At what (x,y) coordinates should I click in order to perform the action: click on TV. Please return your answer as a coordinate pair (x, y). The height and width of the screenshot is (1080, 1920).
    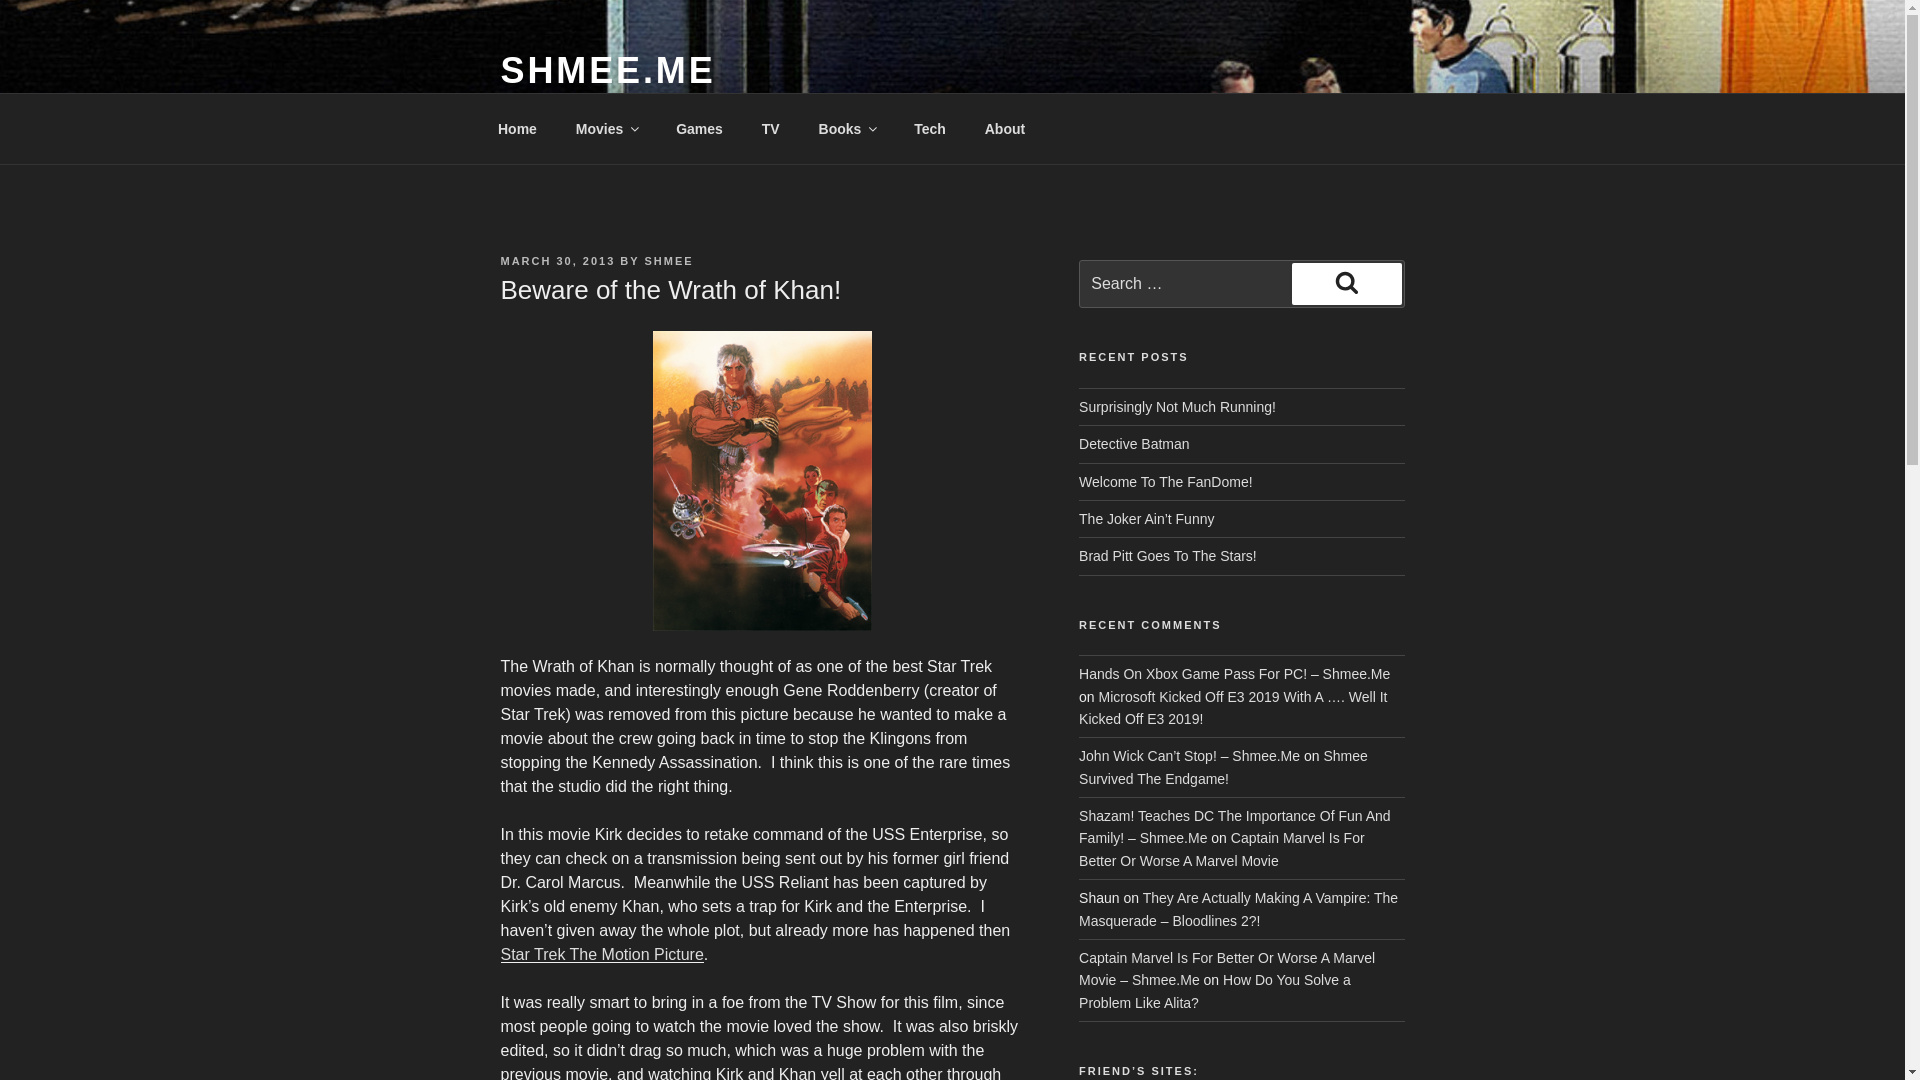
    Looking at the image, I should click on (770, 128).